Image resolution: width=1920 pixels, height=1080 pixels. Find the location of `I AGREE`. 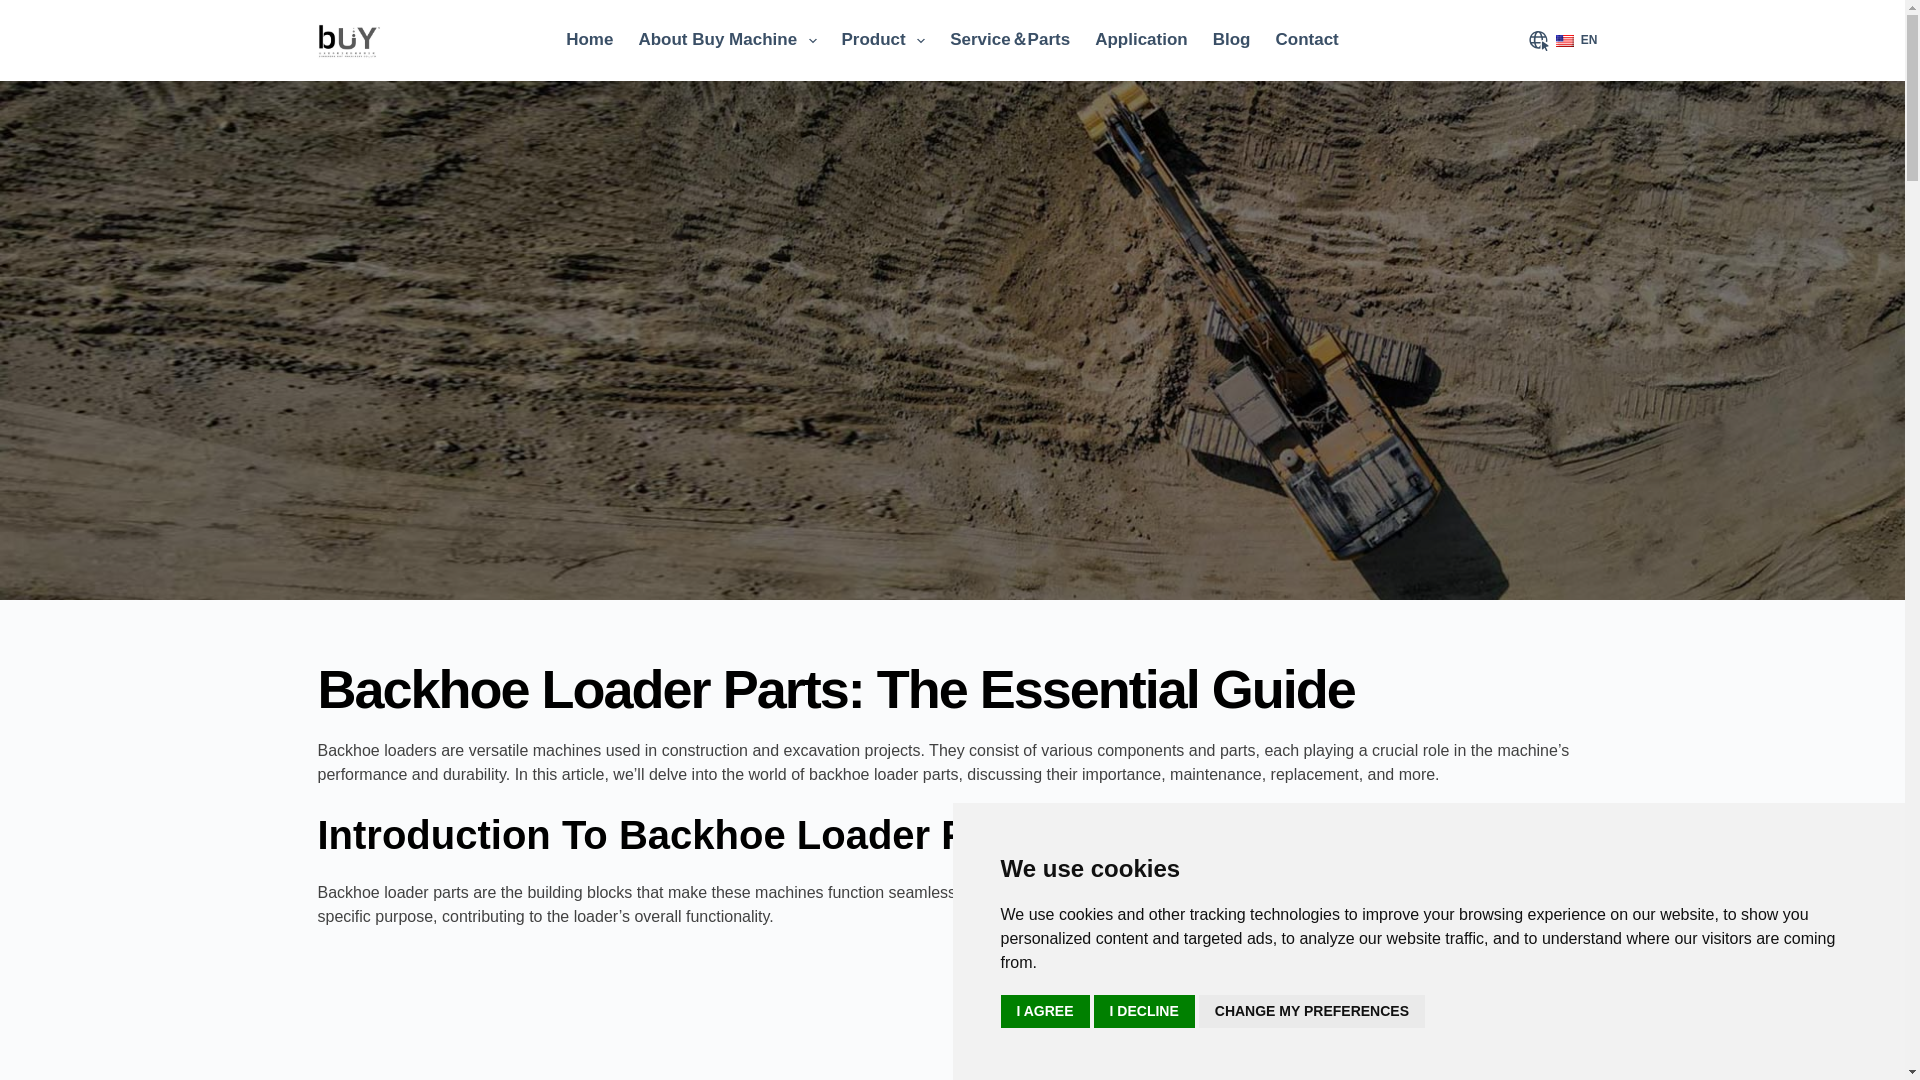

I AGREE is located at coordinates (1044, 1011).